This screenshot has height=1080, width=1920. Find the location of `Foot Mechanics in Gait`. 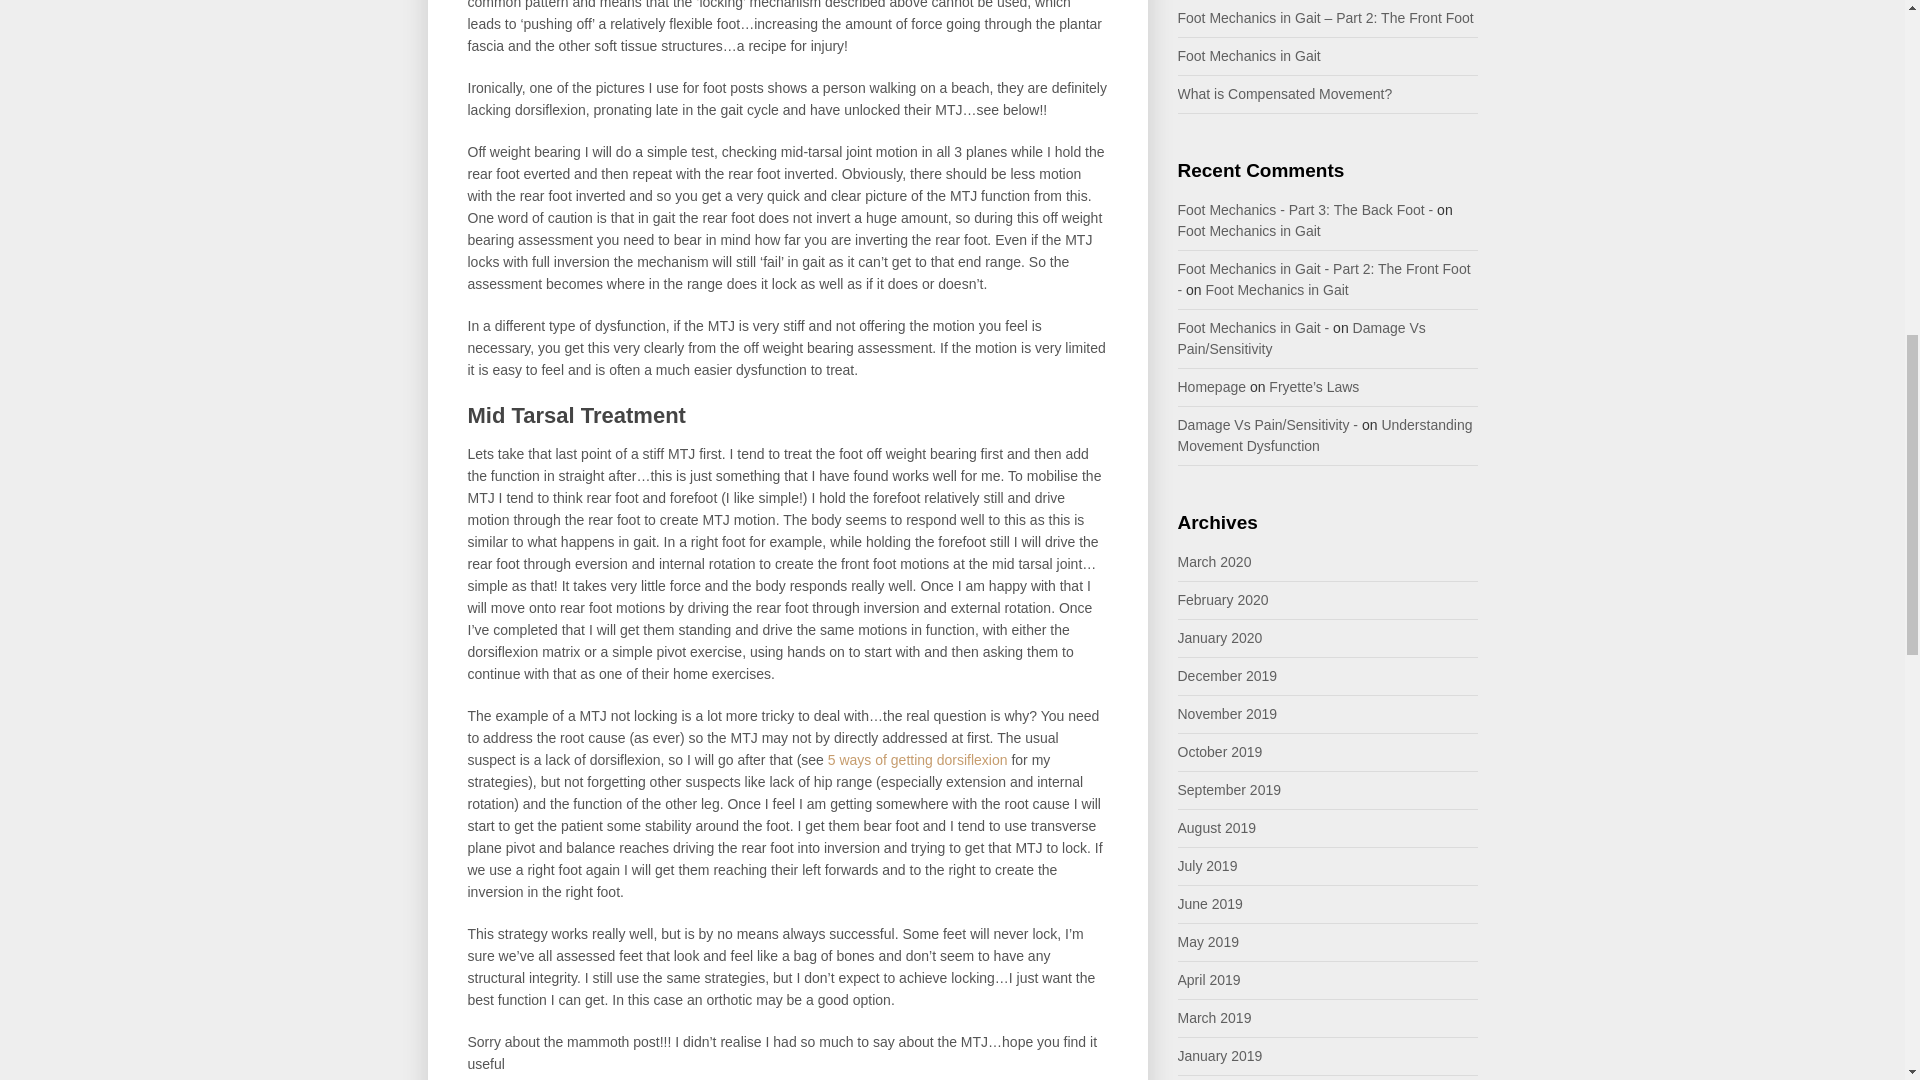

Foot Mechanics in Gait is located at coordinates (1249, 55).